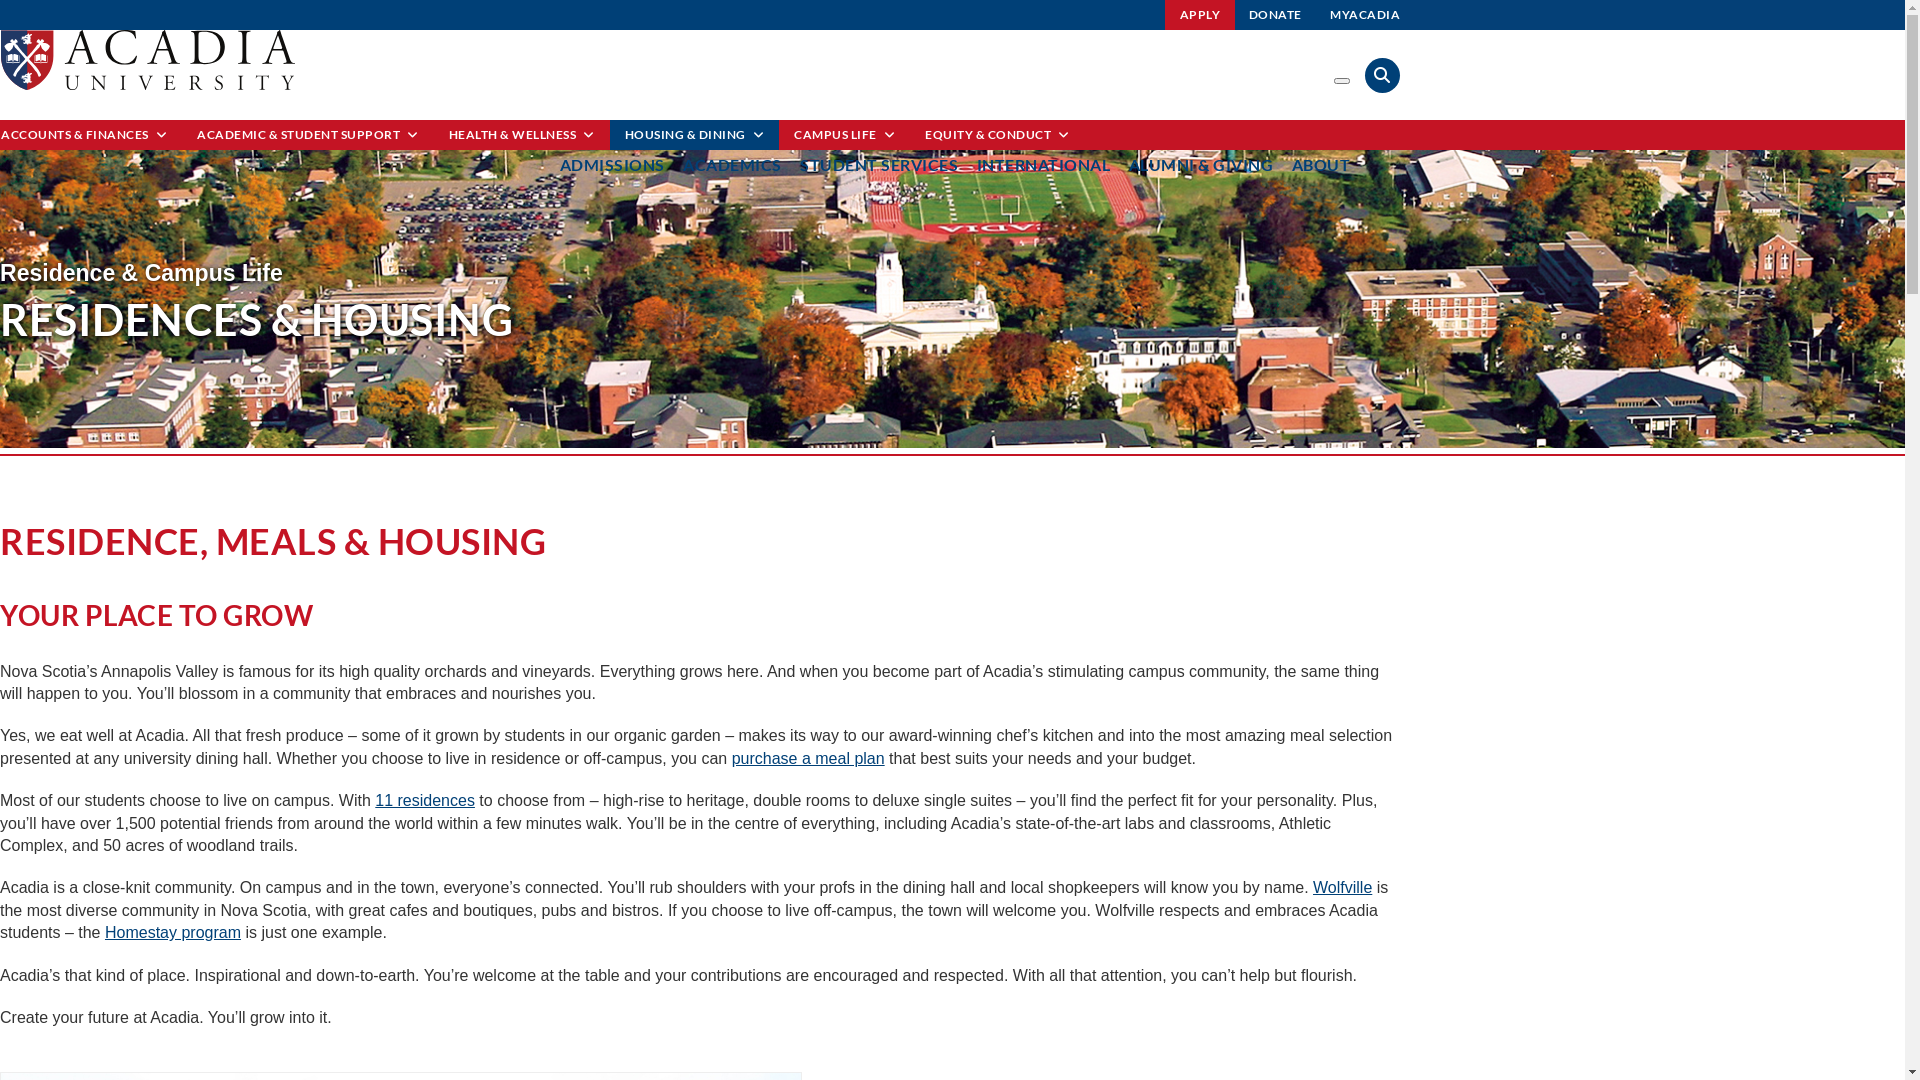 The height and width of the screenshot is (1080, 1920). Describe the element at coordinates (308, 135) in the screenshot. I see `ACADEMIC & STUDENT SUPPORT` at that location.